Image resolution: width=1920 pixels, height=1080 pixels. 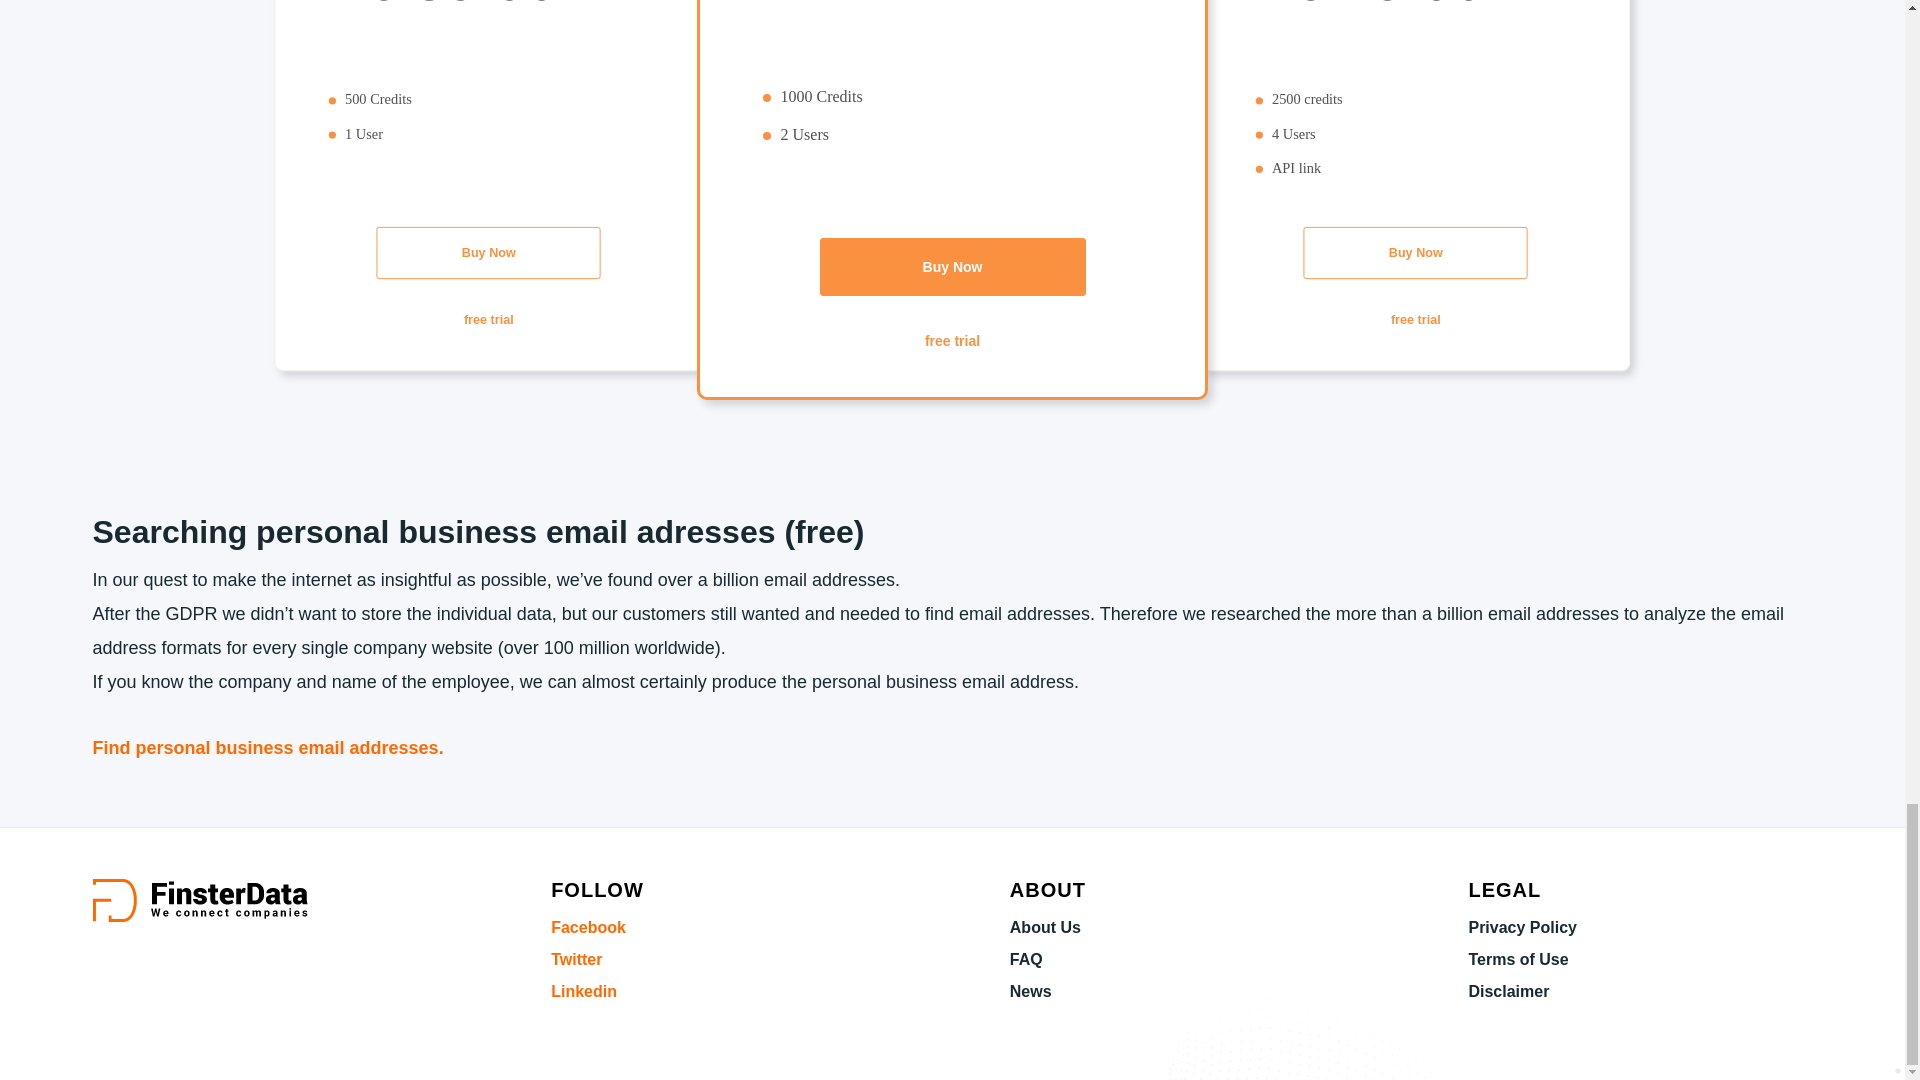 What do you see at coordinates (1427, 254) in the screenshot?
I see `Buy Now` at bounding box center [1427, 254].